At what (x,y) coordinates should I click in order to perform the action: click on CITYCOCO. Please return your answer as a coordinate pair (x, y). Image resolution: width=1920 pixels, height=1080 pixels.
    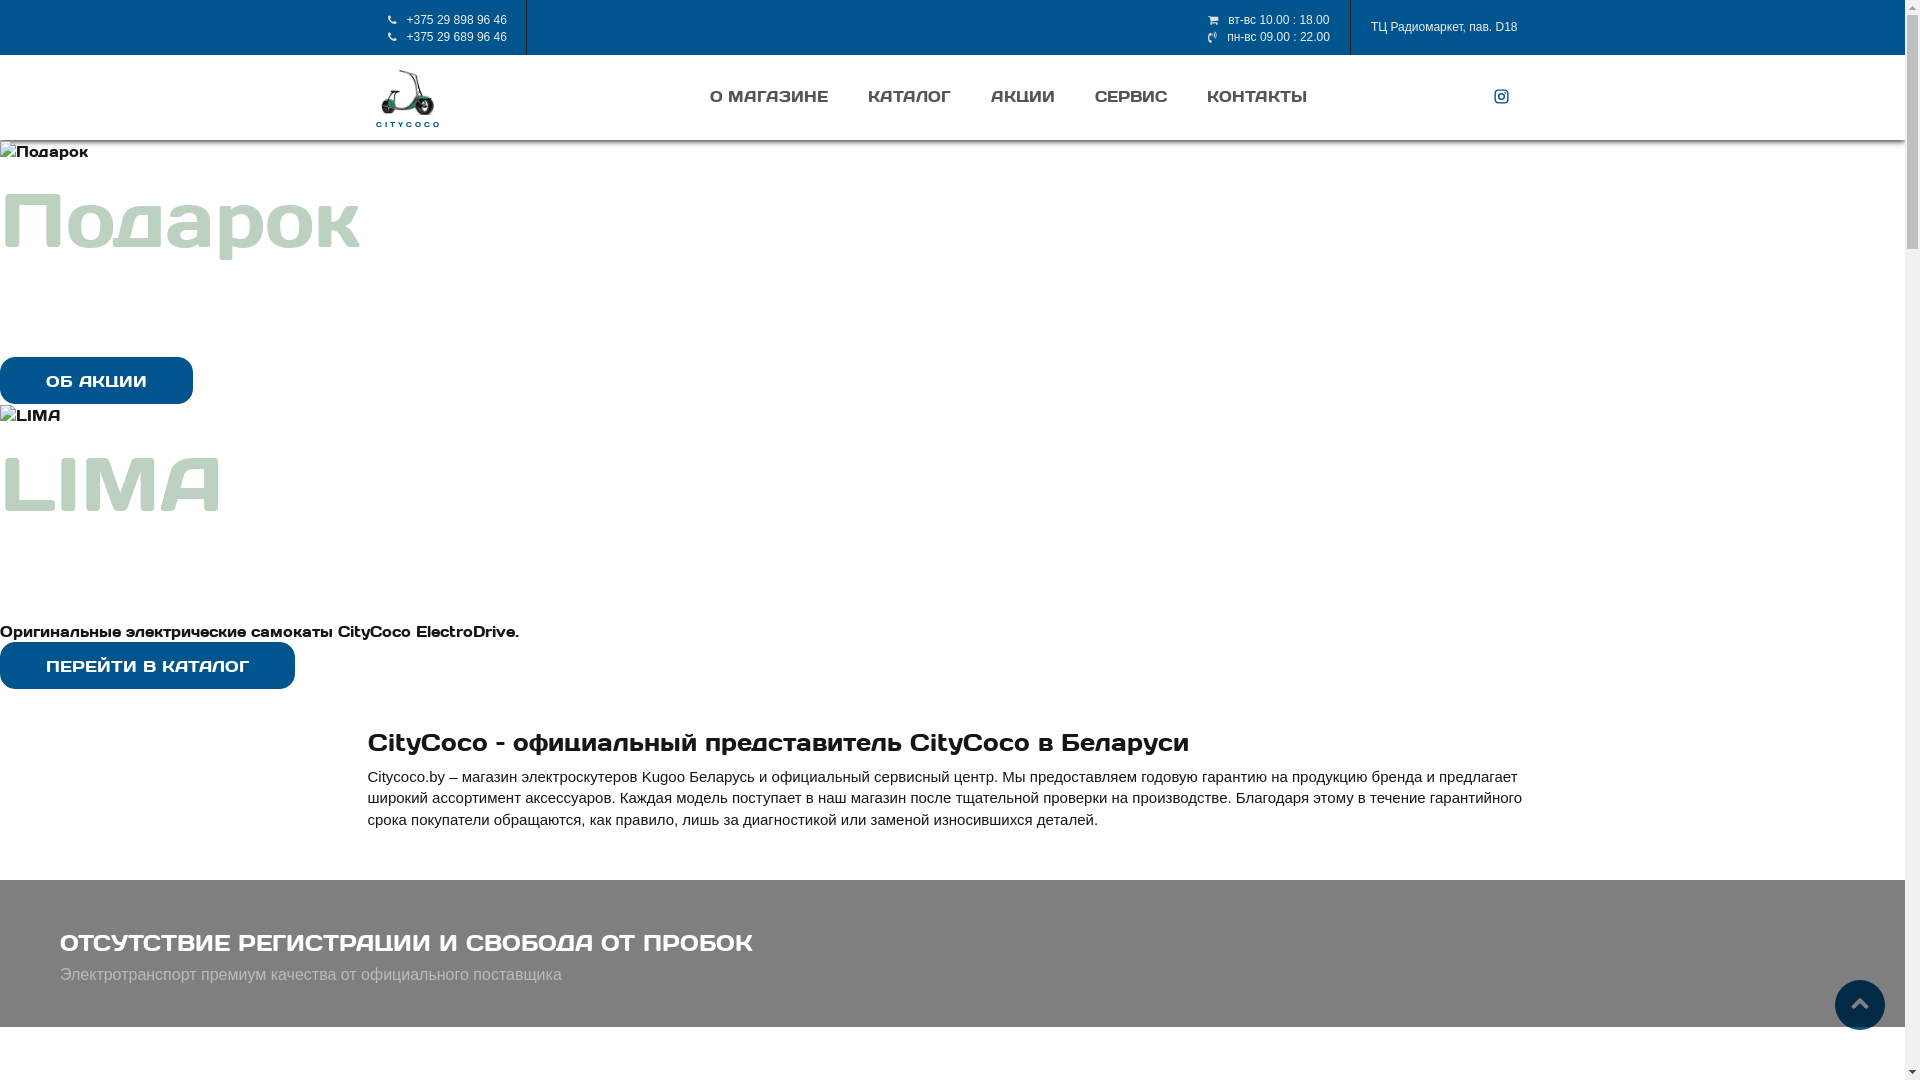
    Looking at the image, I should click on (408, 105).